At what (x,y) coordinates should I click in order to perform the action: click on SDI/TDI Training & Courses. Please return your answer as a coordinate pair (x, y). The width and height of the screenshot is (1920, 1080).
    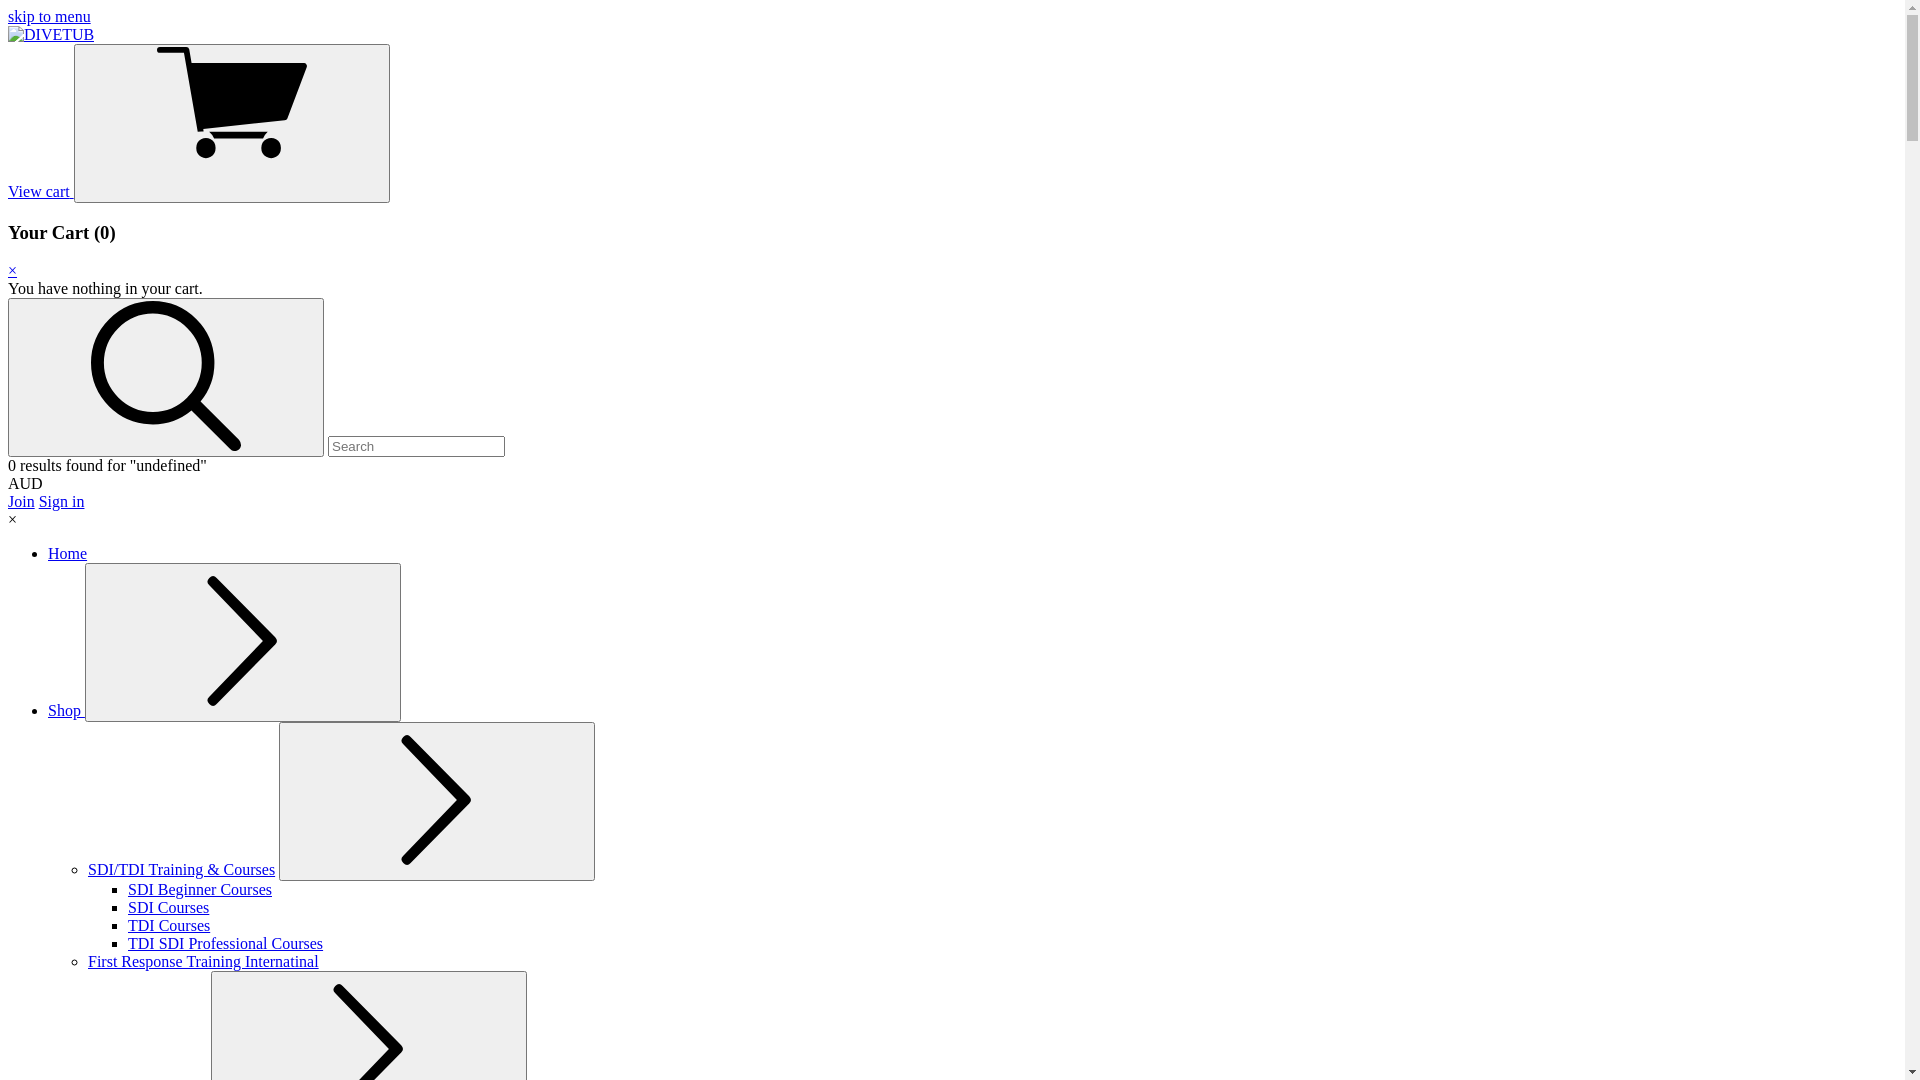
    Looking at the image, I should click on (182, 870).